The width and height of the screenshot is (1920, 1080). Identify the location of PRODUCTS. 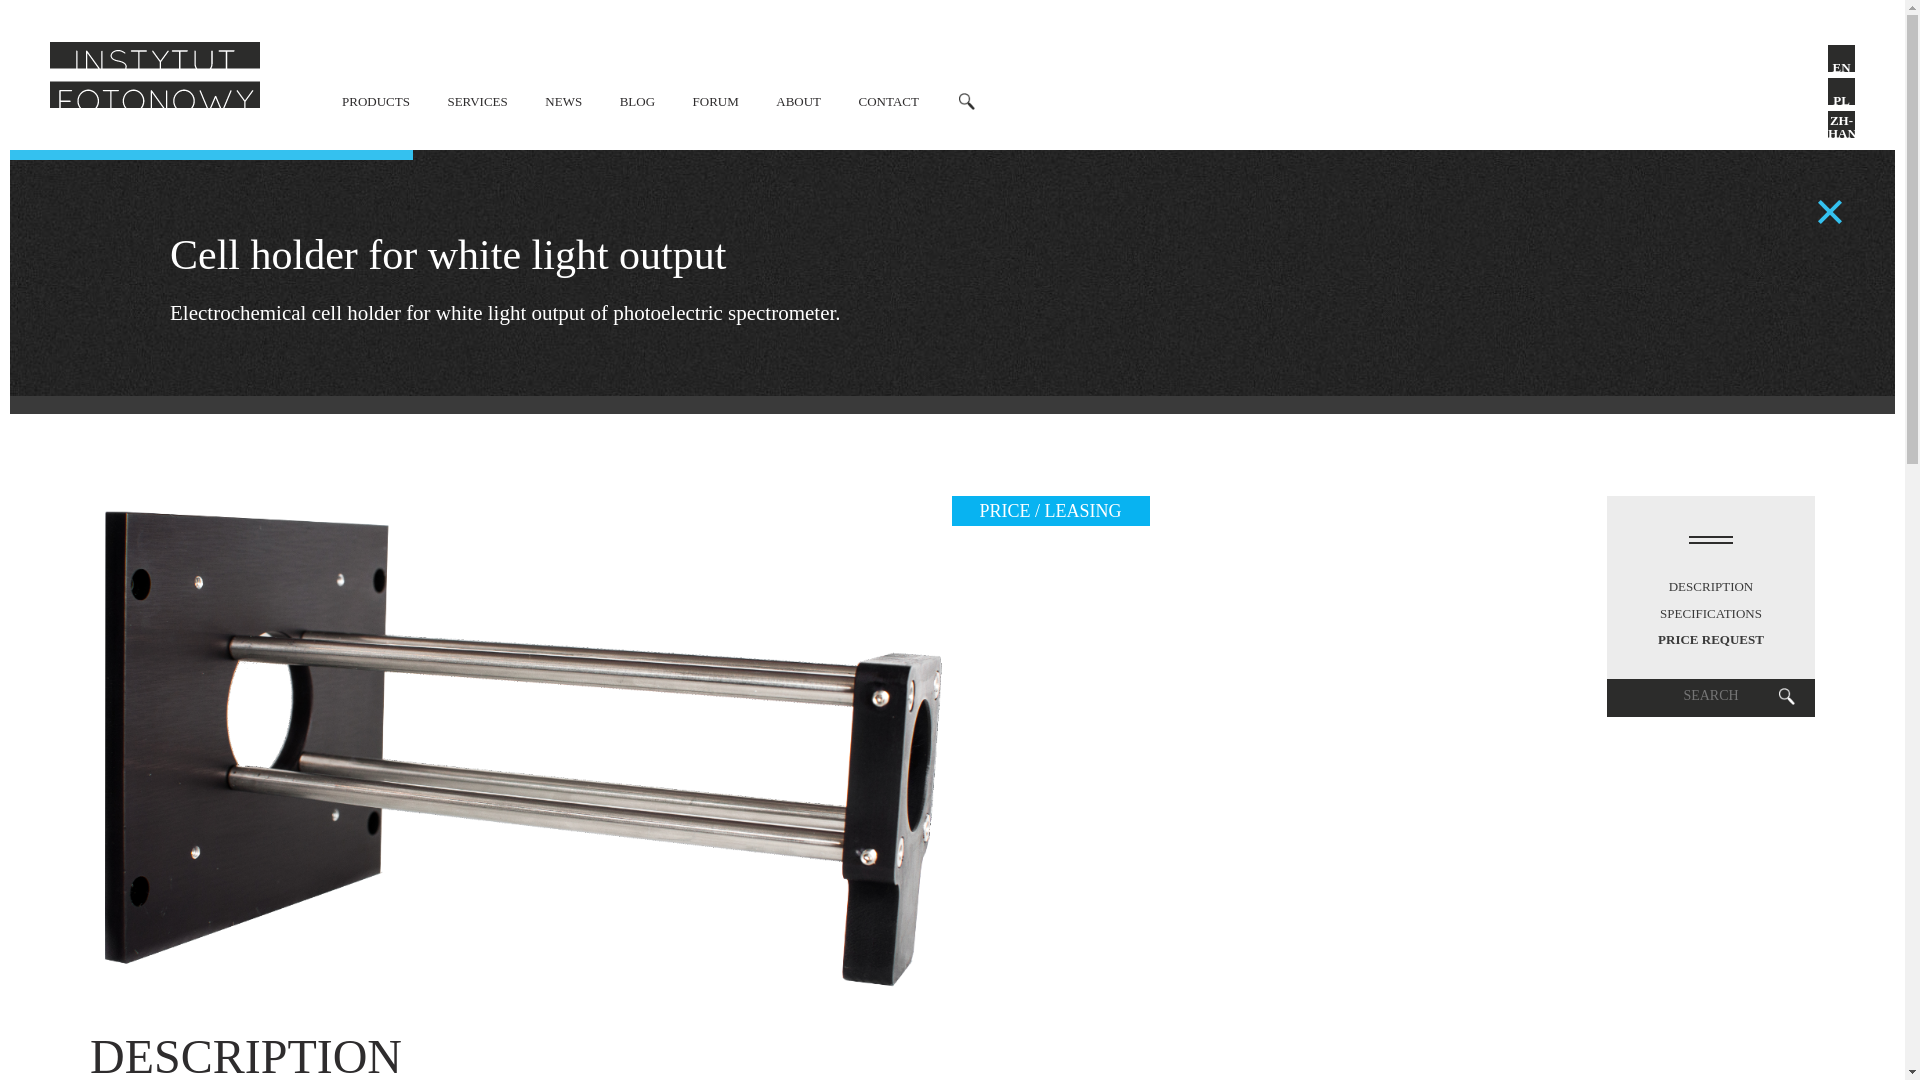
(376, 102).